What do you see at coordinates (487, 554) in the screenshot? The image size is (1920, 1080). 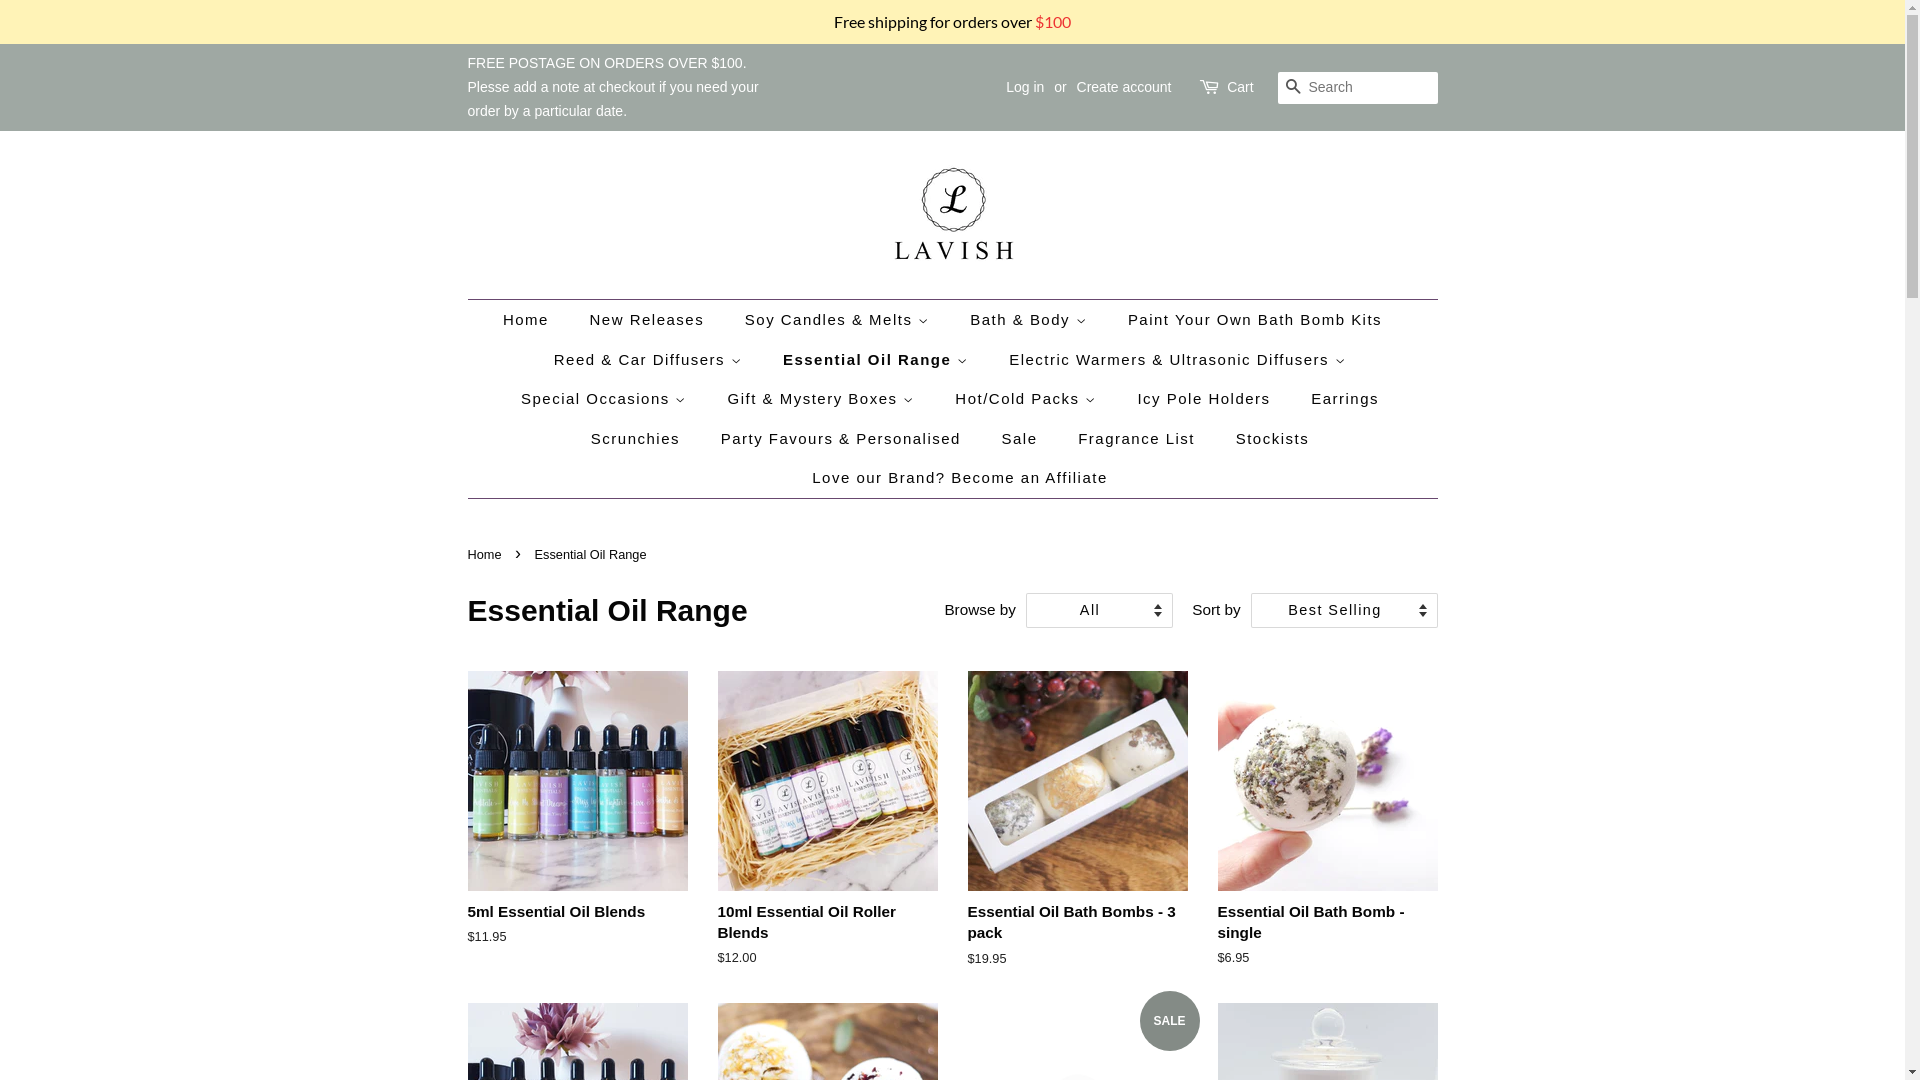 I see `Home` at bounding box center [487, 554].